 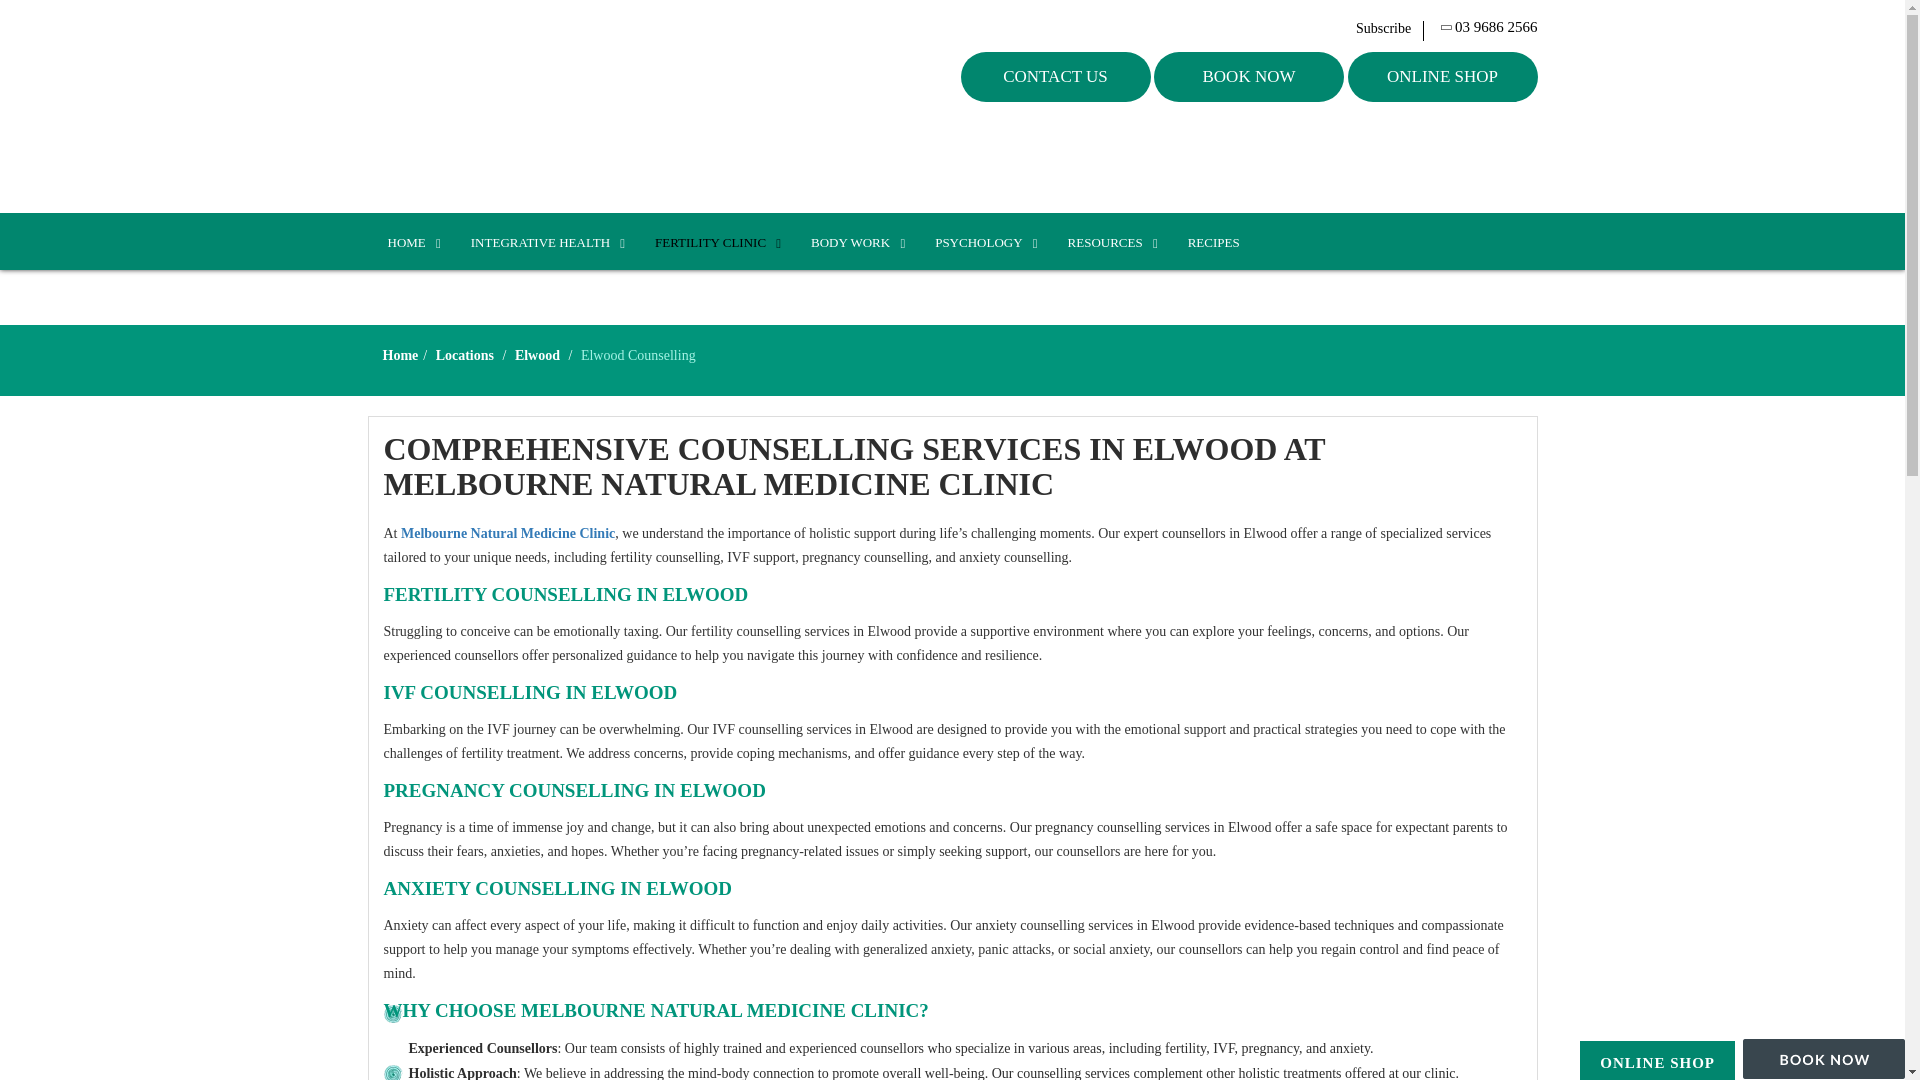 I want to click on Contact Us, so click(x=1055, y=76).